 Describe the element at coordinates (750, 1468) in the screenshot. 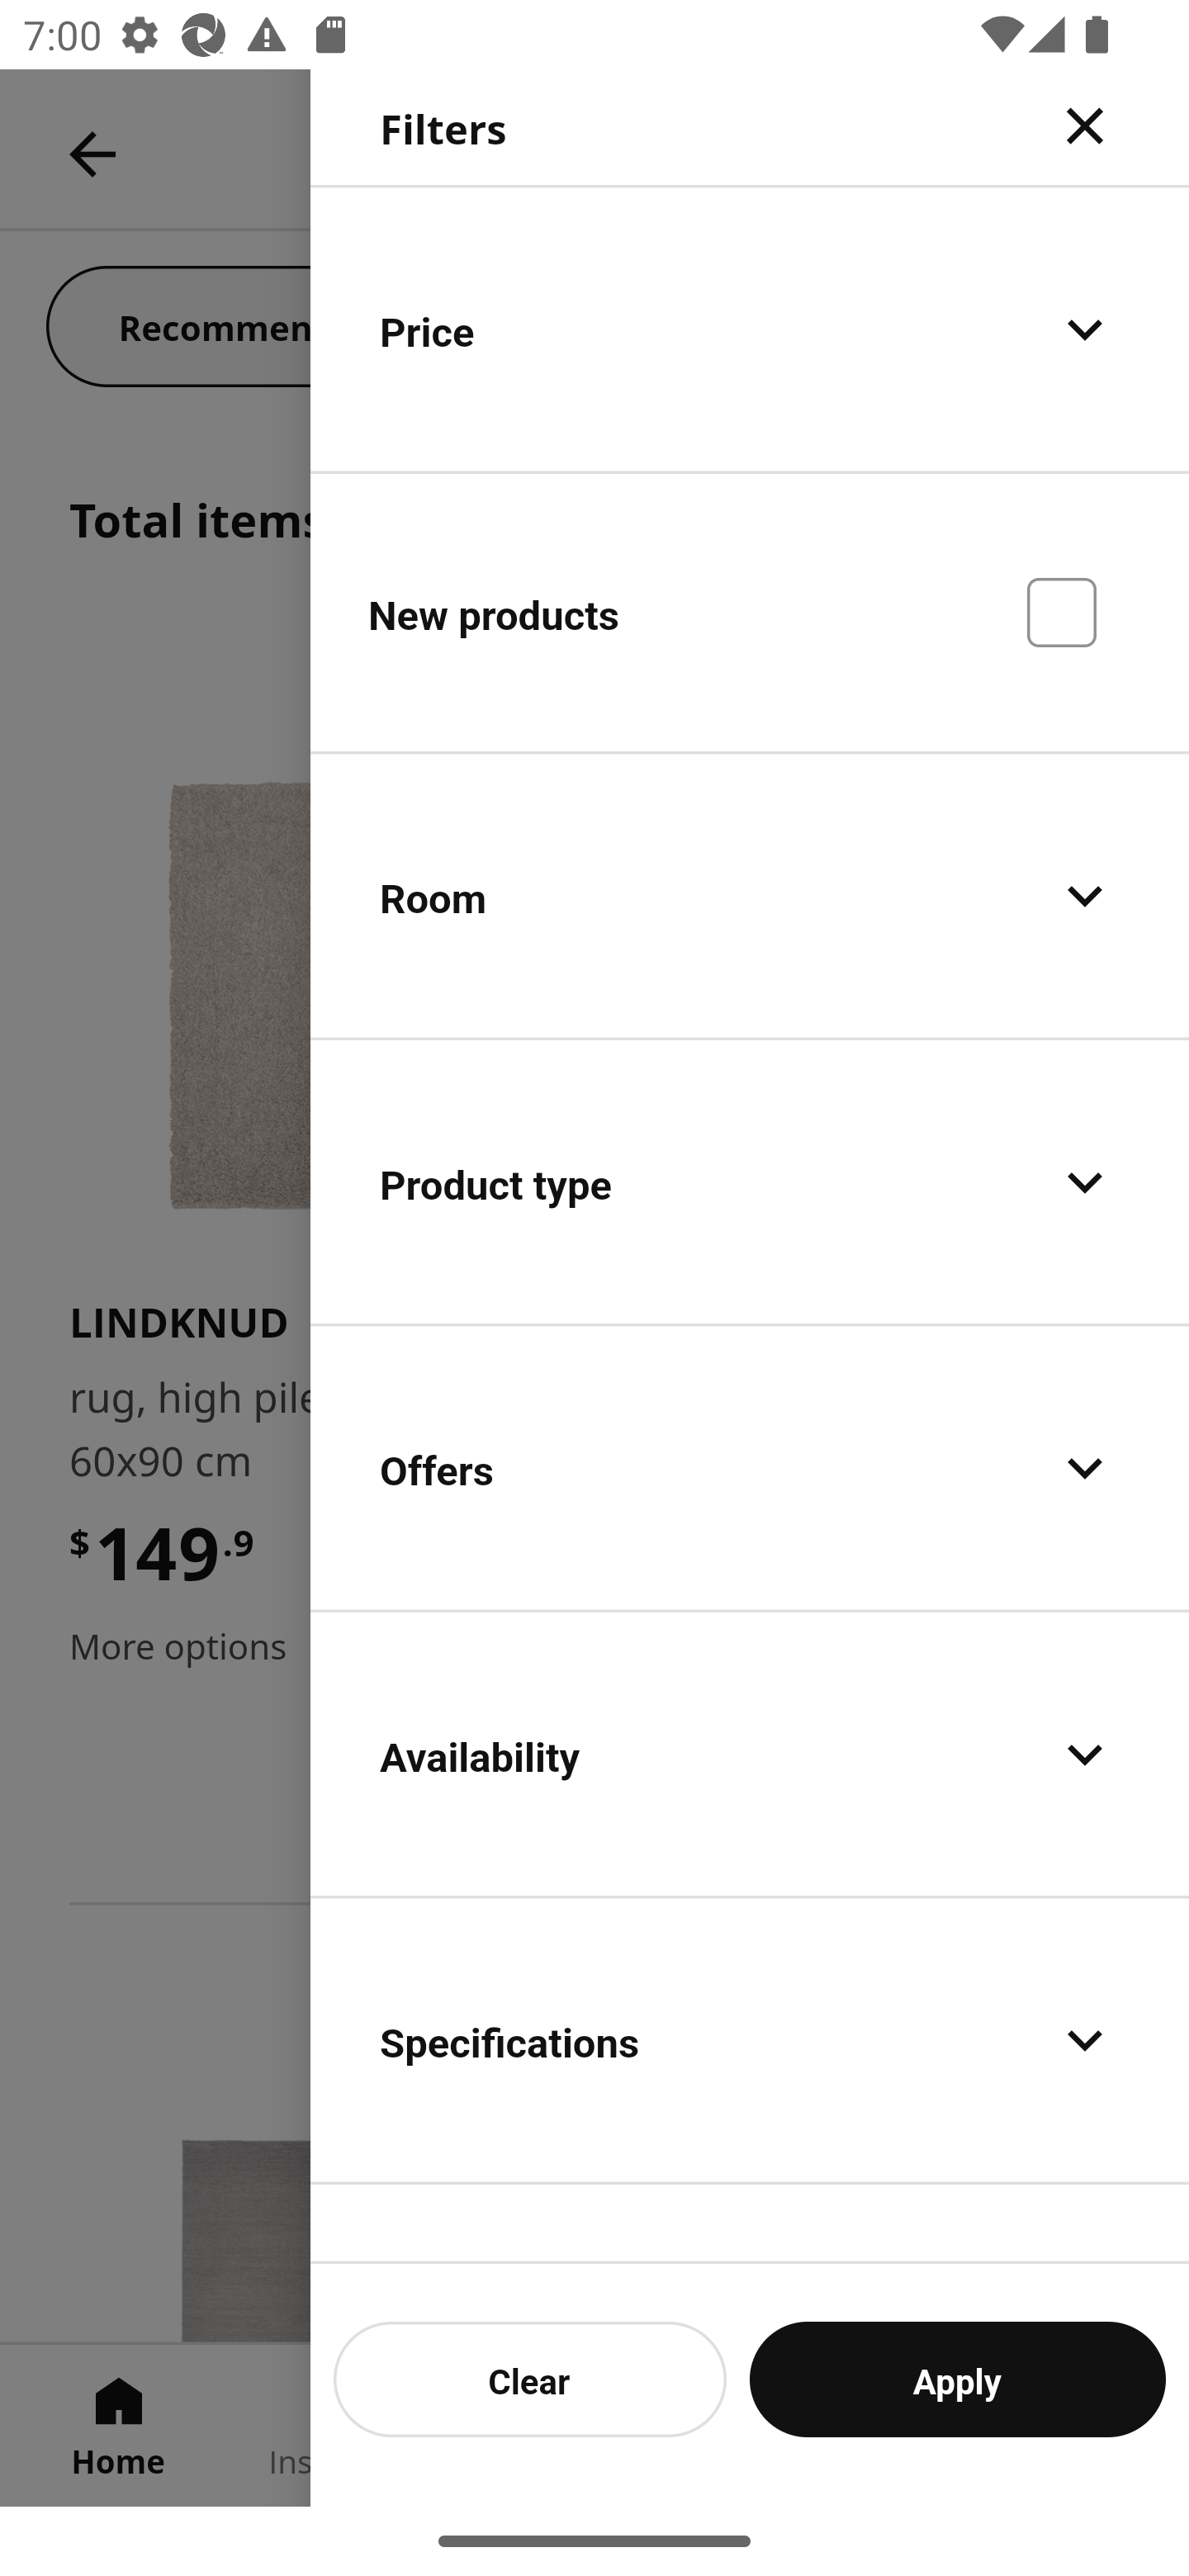

I see `Offers` at that location.